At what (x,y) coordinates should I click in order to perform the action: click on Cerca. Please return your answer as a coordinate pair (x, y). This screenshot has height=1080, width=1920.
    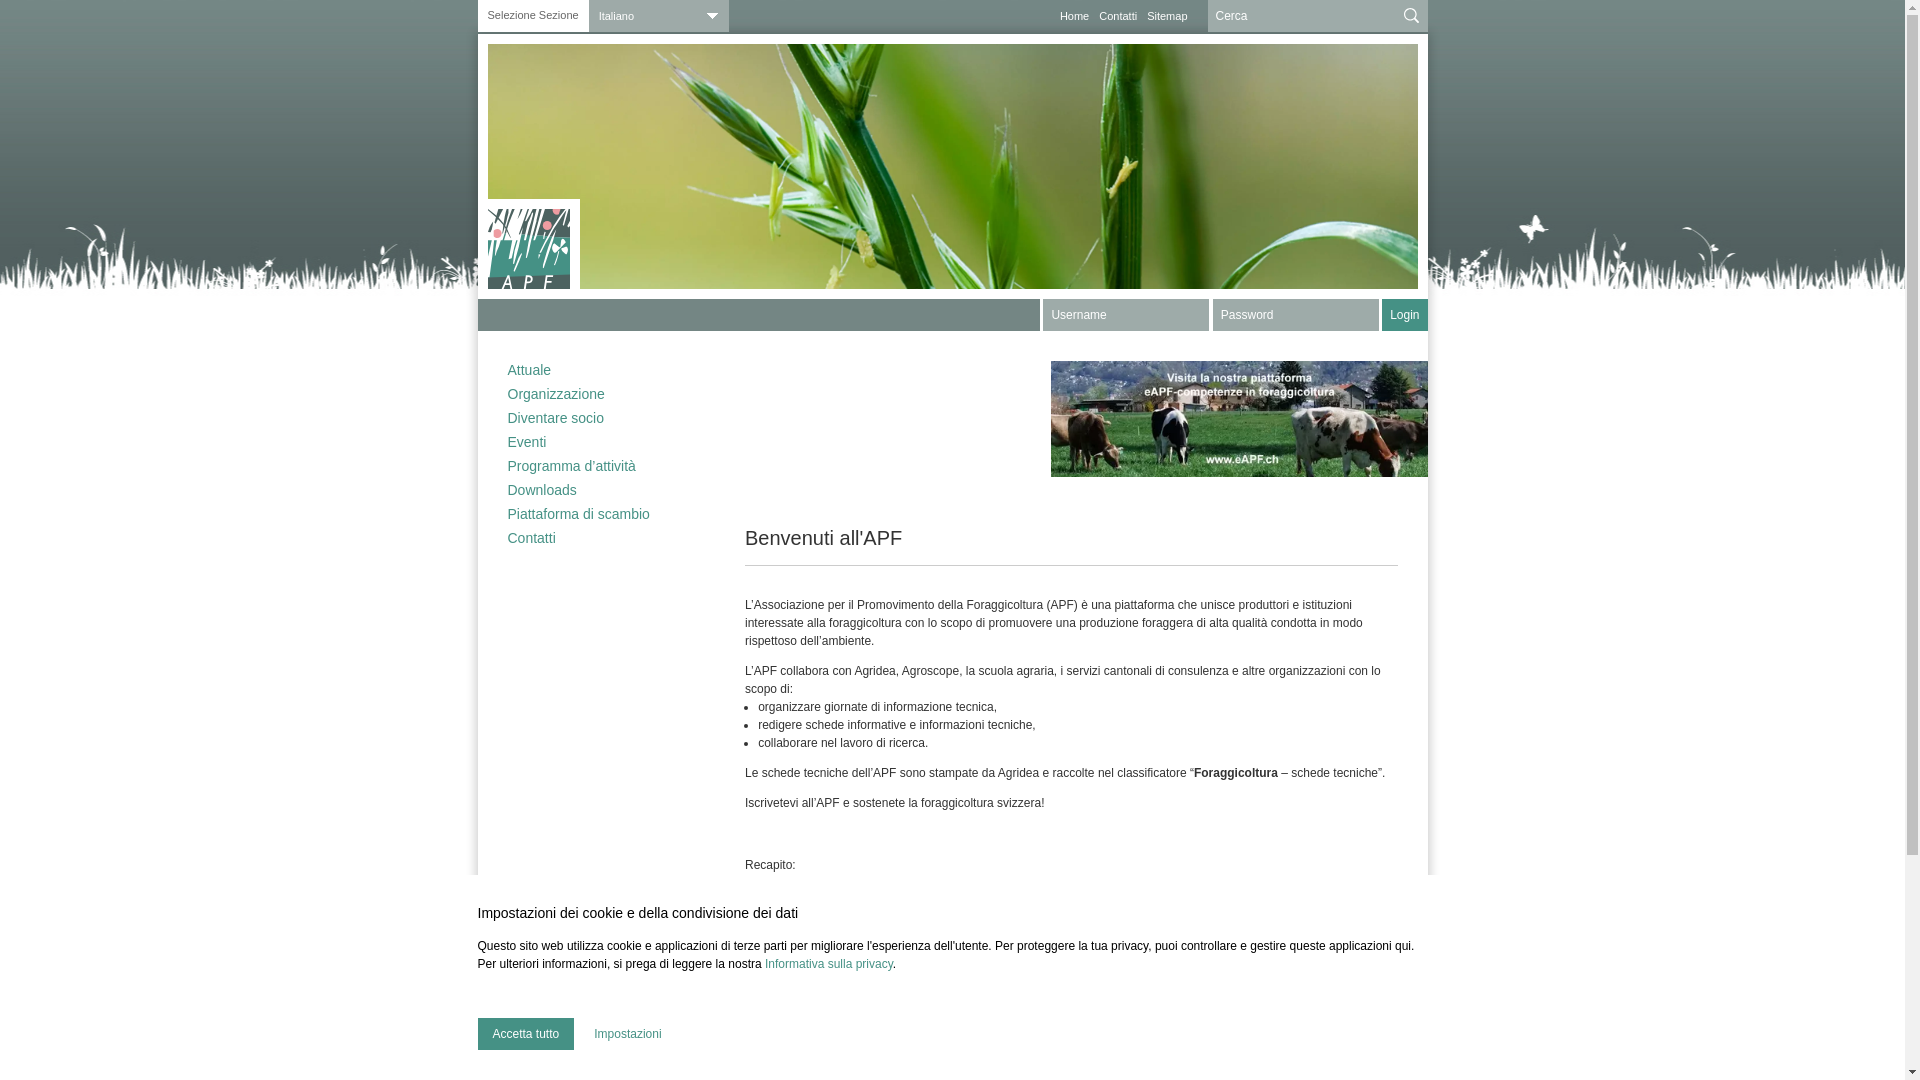
    Looking at the image, I should click on (1412, 16).